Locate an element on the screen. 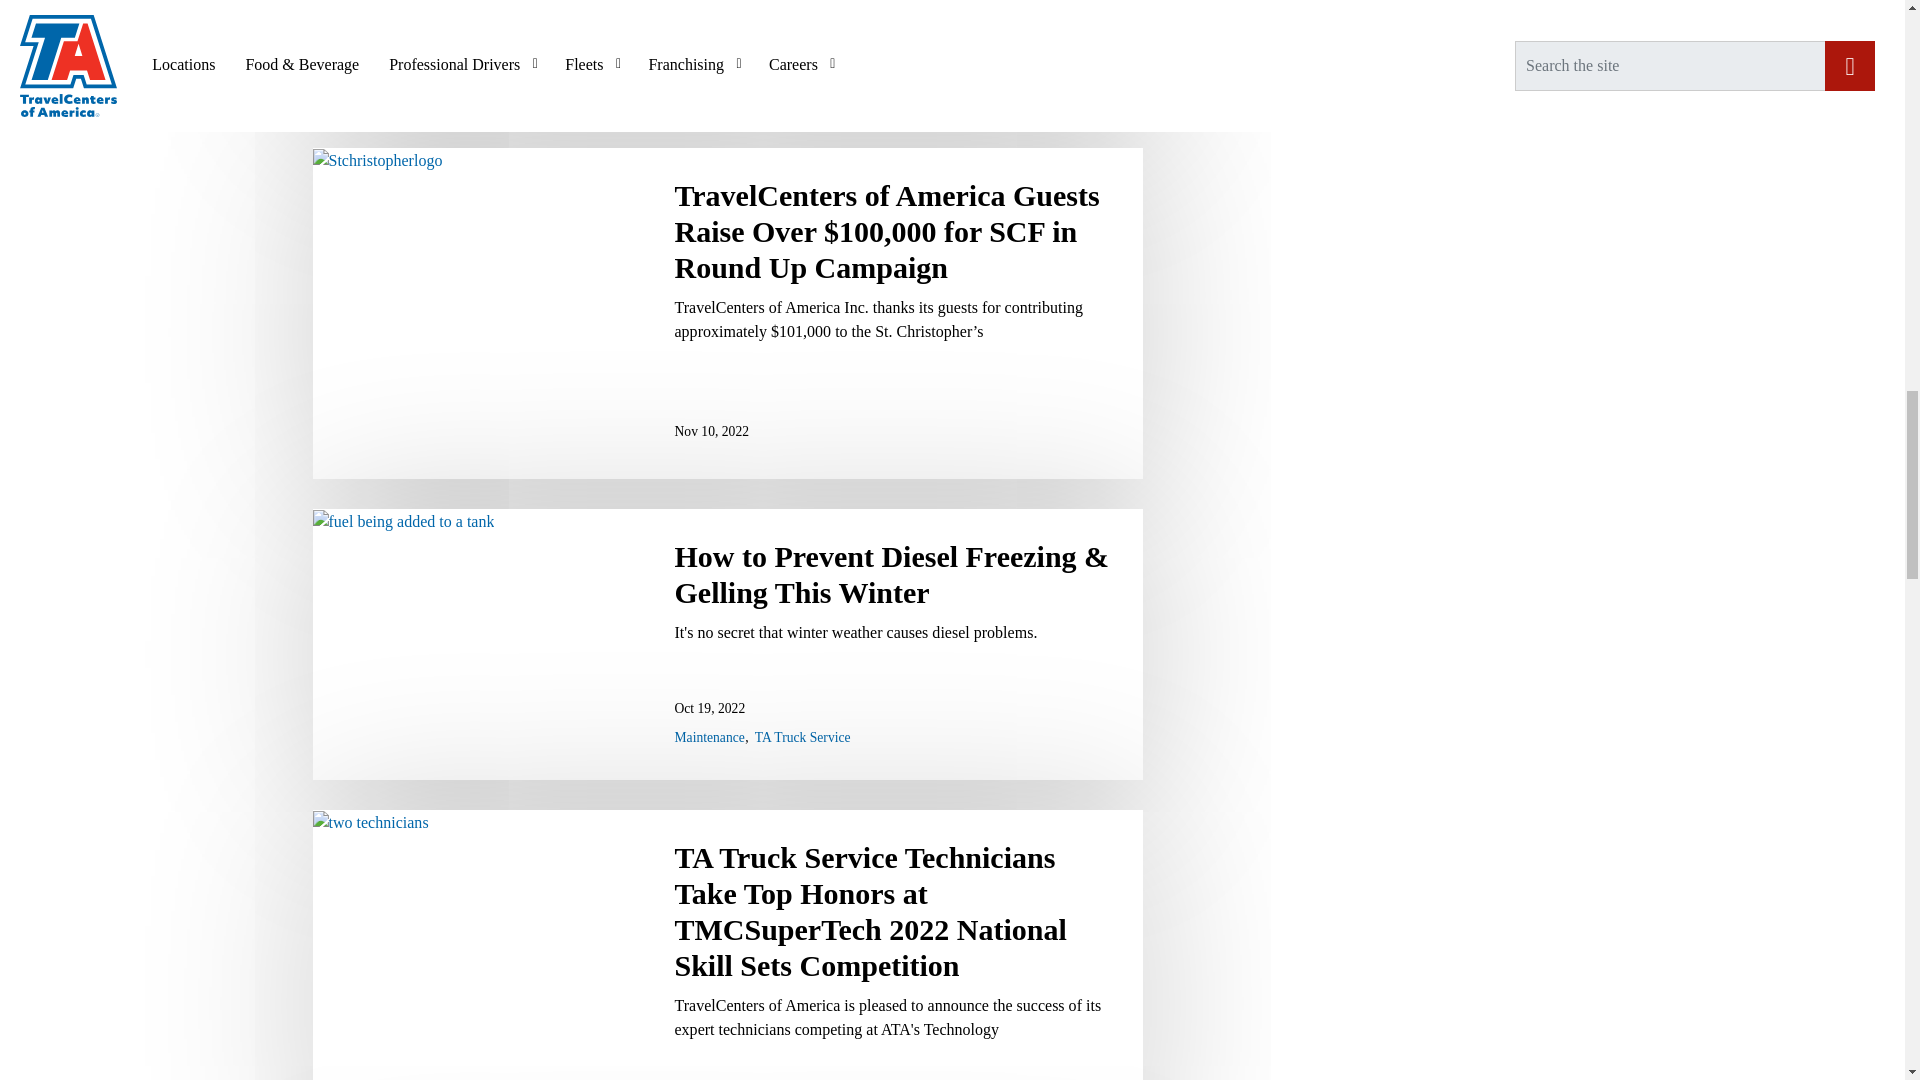  TA Truck Service is located at coordinates (802, 738).